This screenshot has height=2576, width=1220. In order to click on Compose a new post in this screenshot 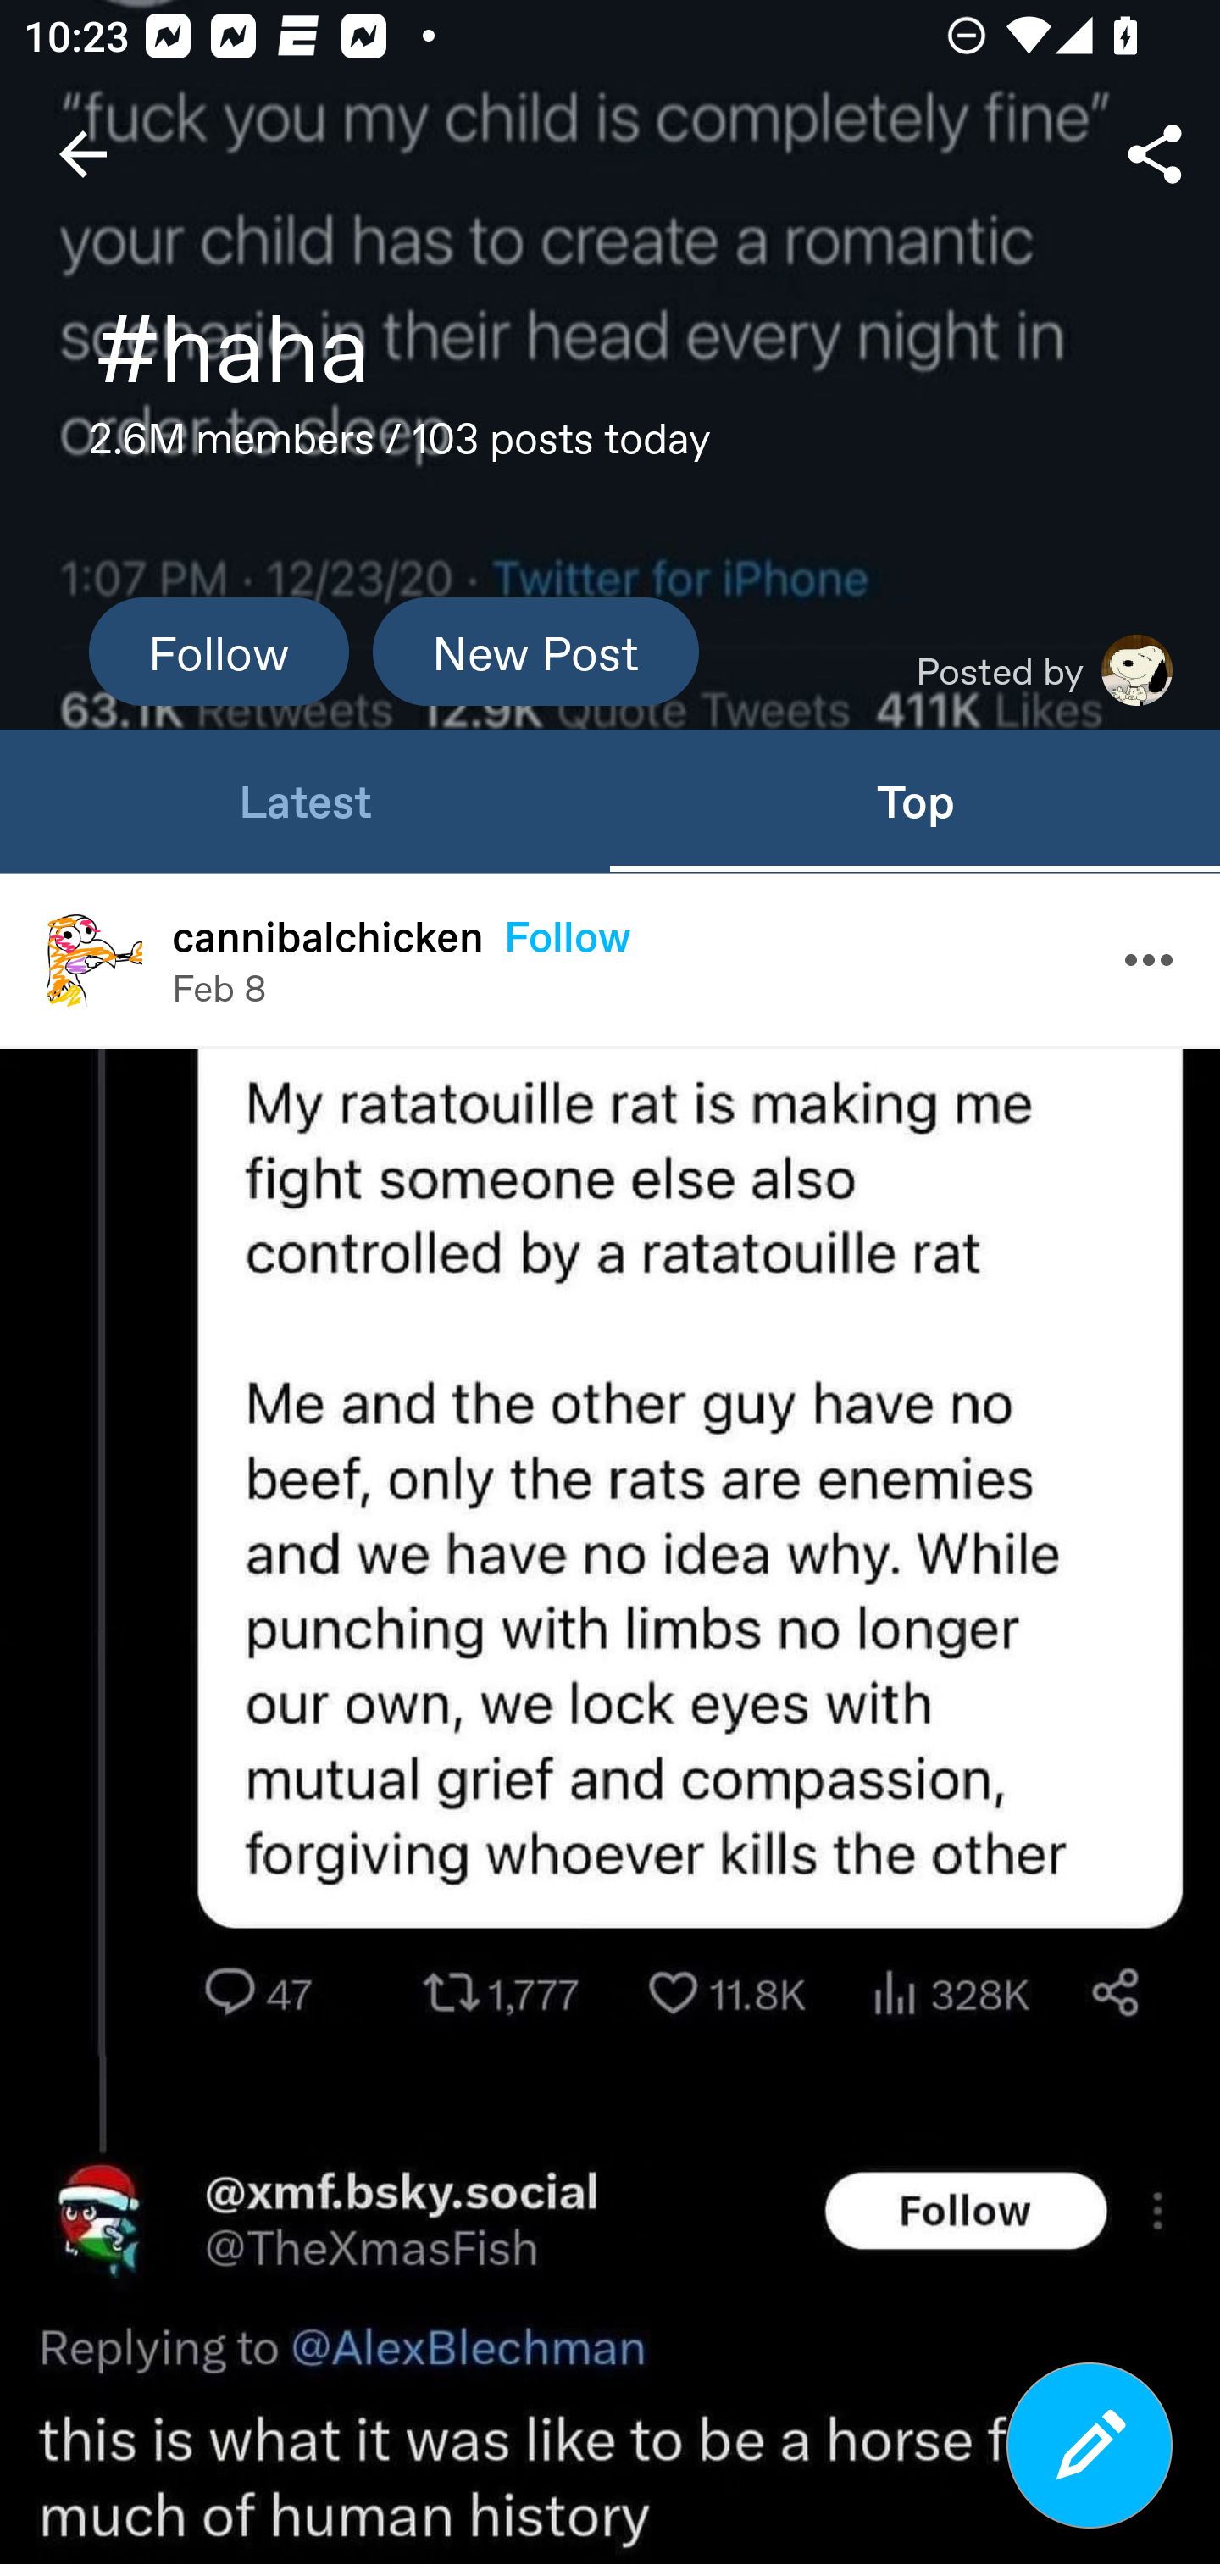, I will do `click(1090, 2446)`.